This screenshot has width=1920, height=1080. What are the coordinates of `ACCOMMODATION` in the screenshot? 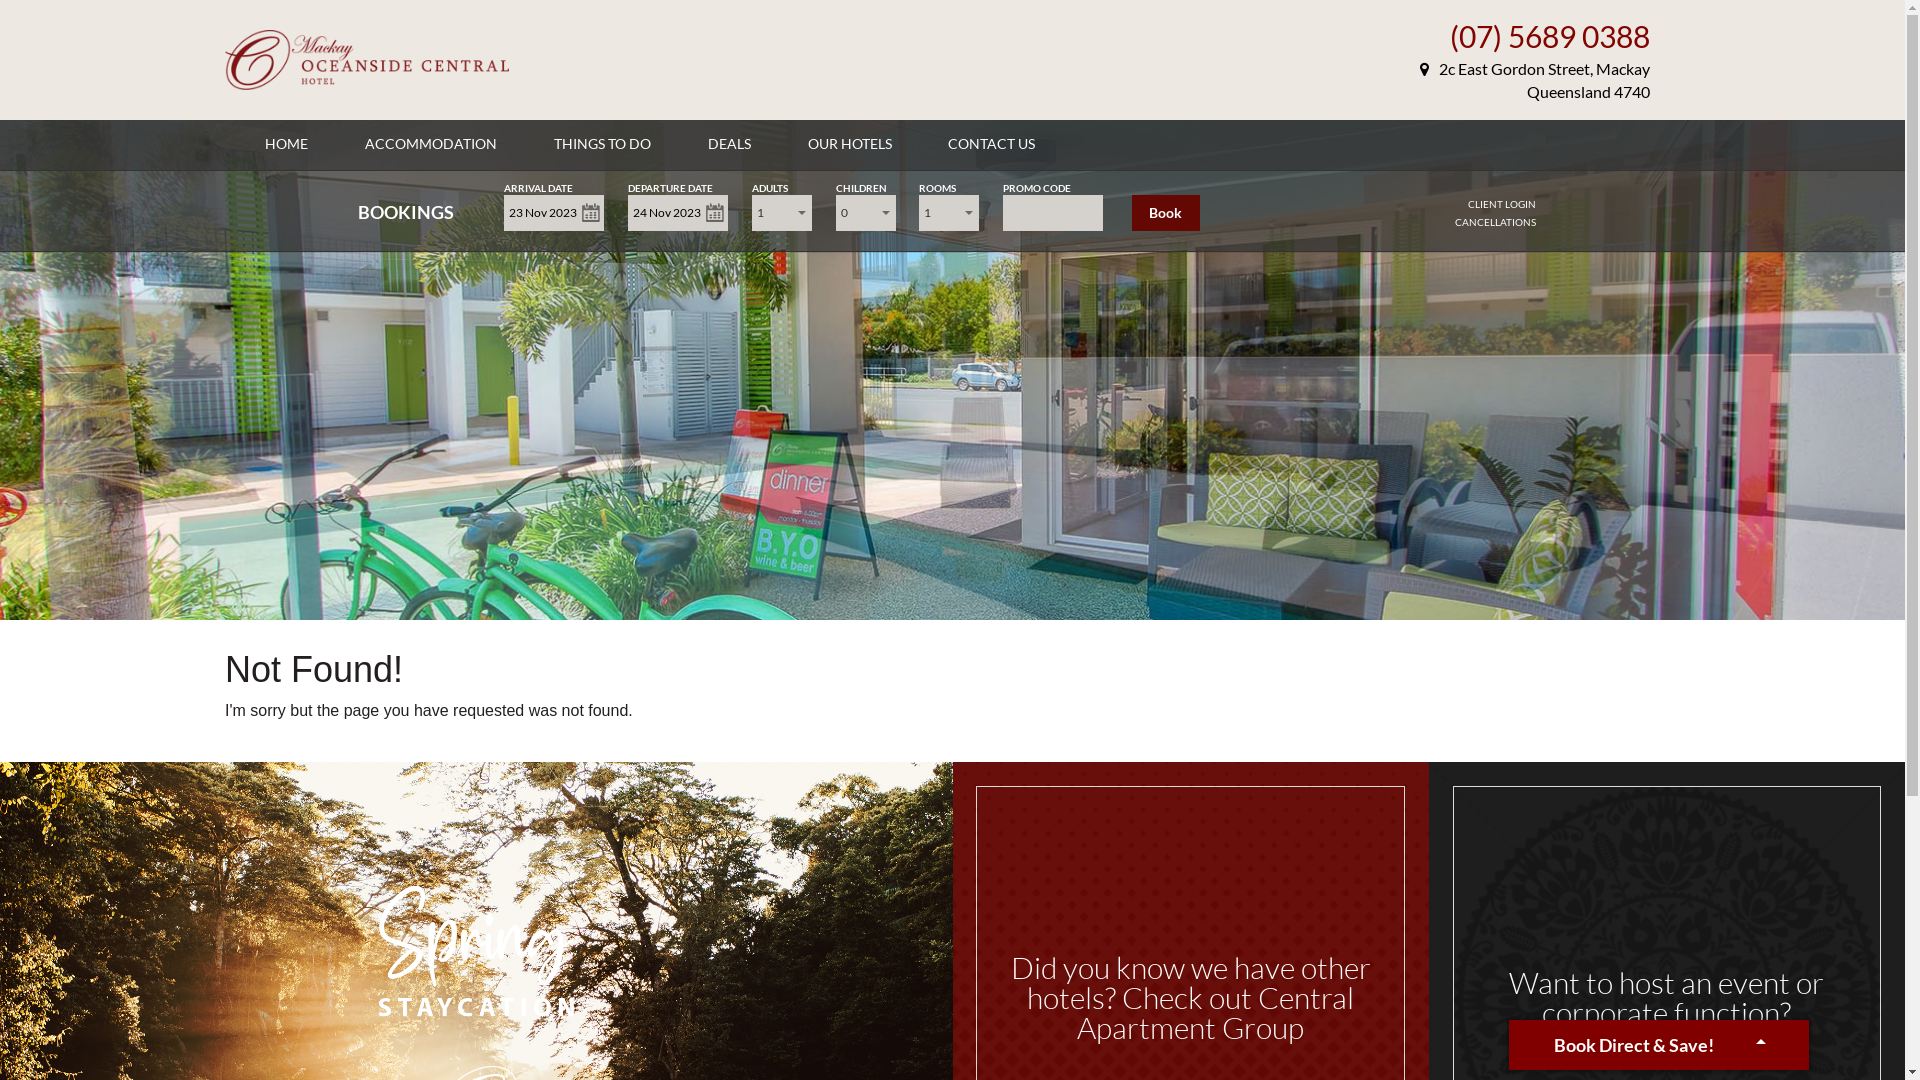 It's located at (431, 144).